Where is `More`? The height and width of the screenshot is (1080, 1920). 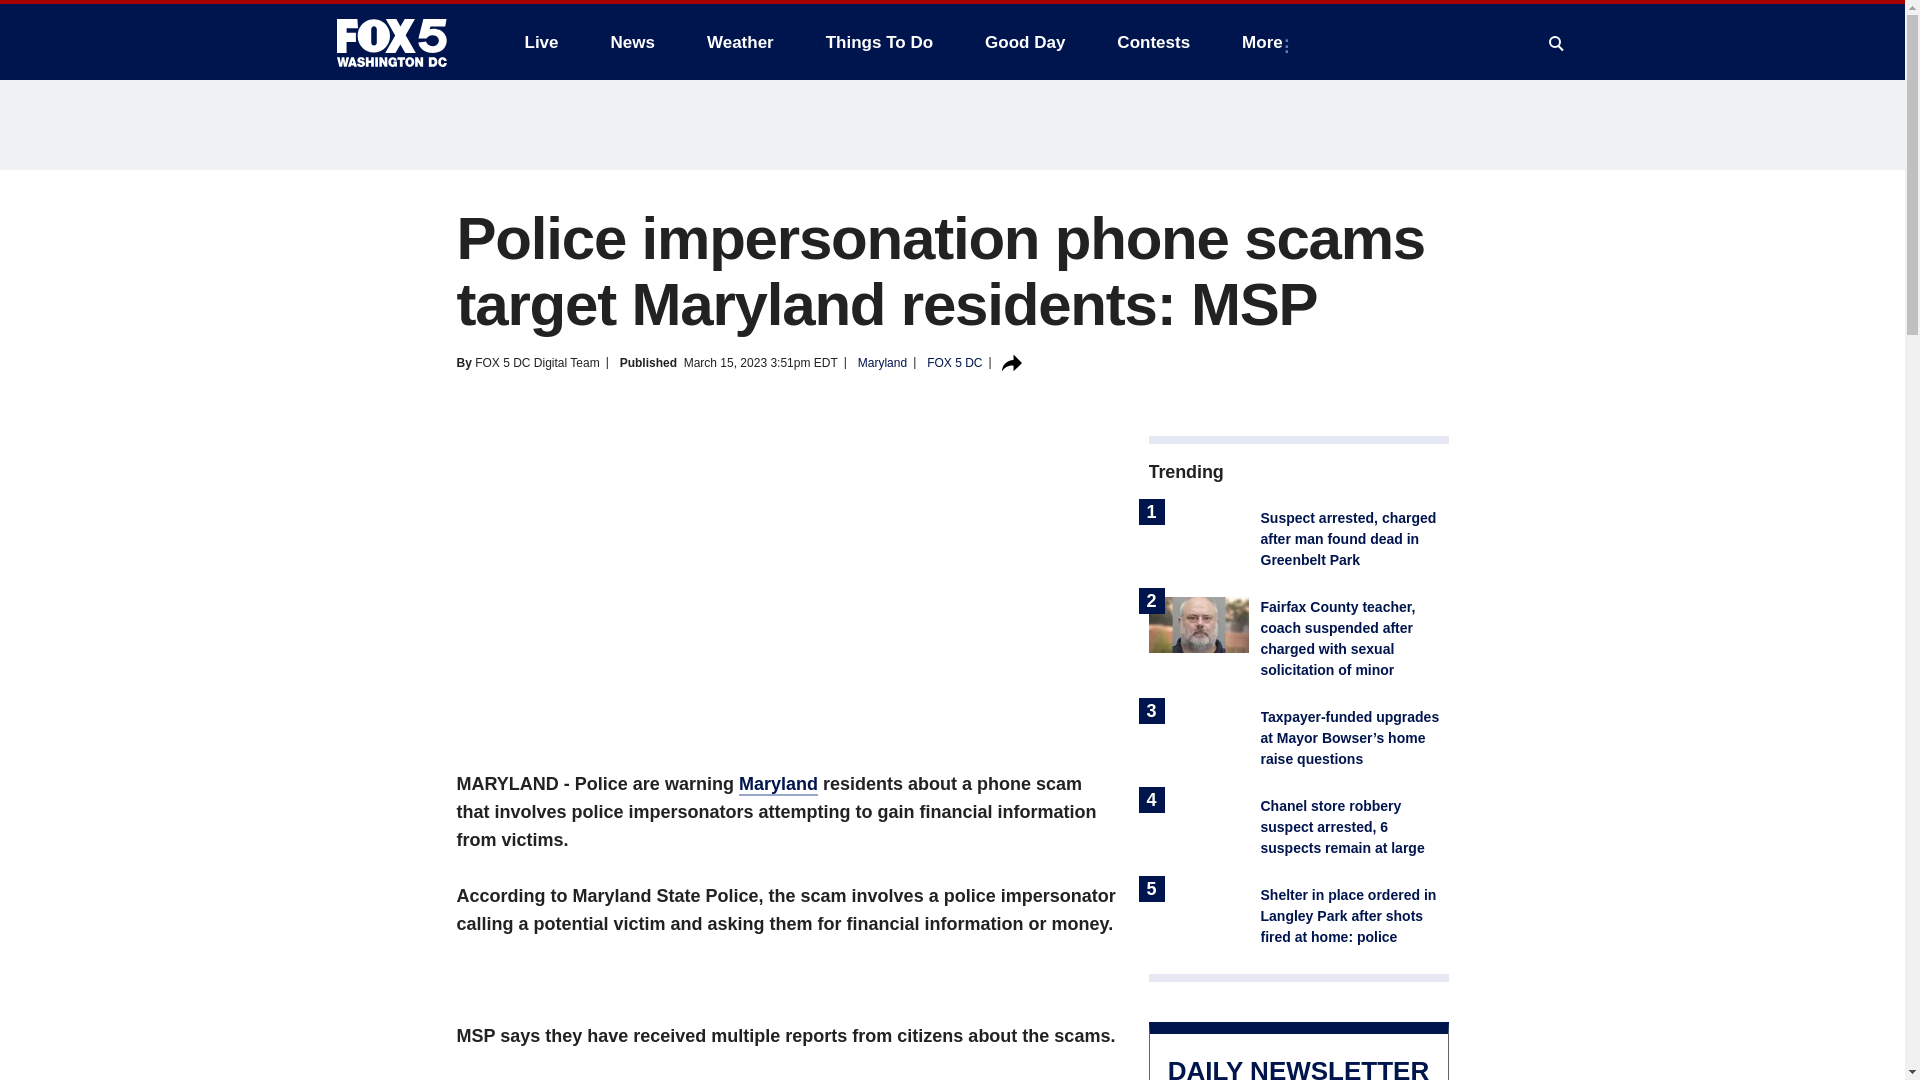
More is located at coordinates (1266, 42).